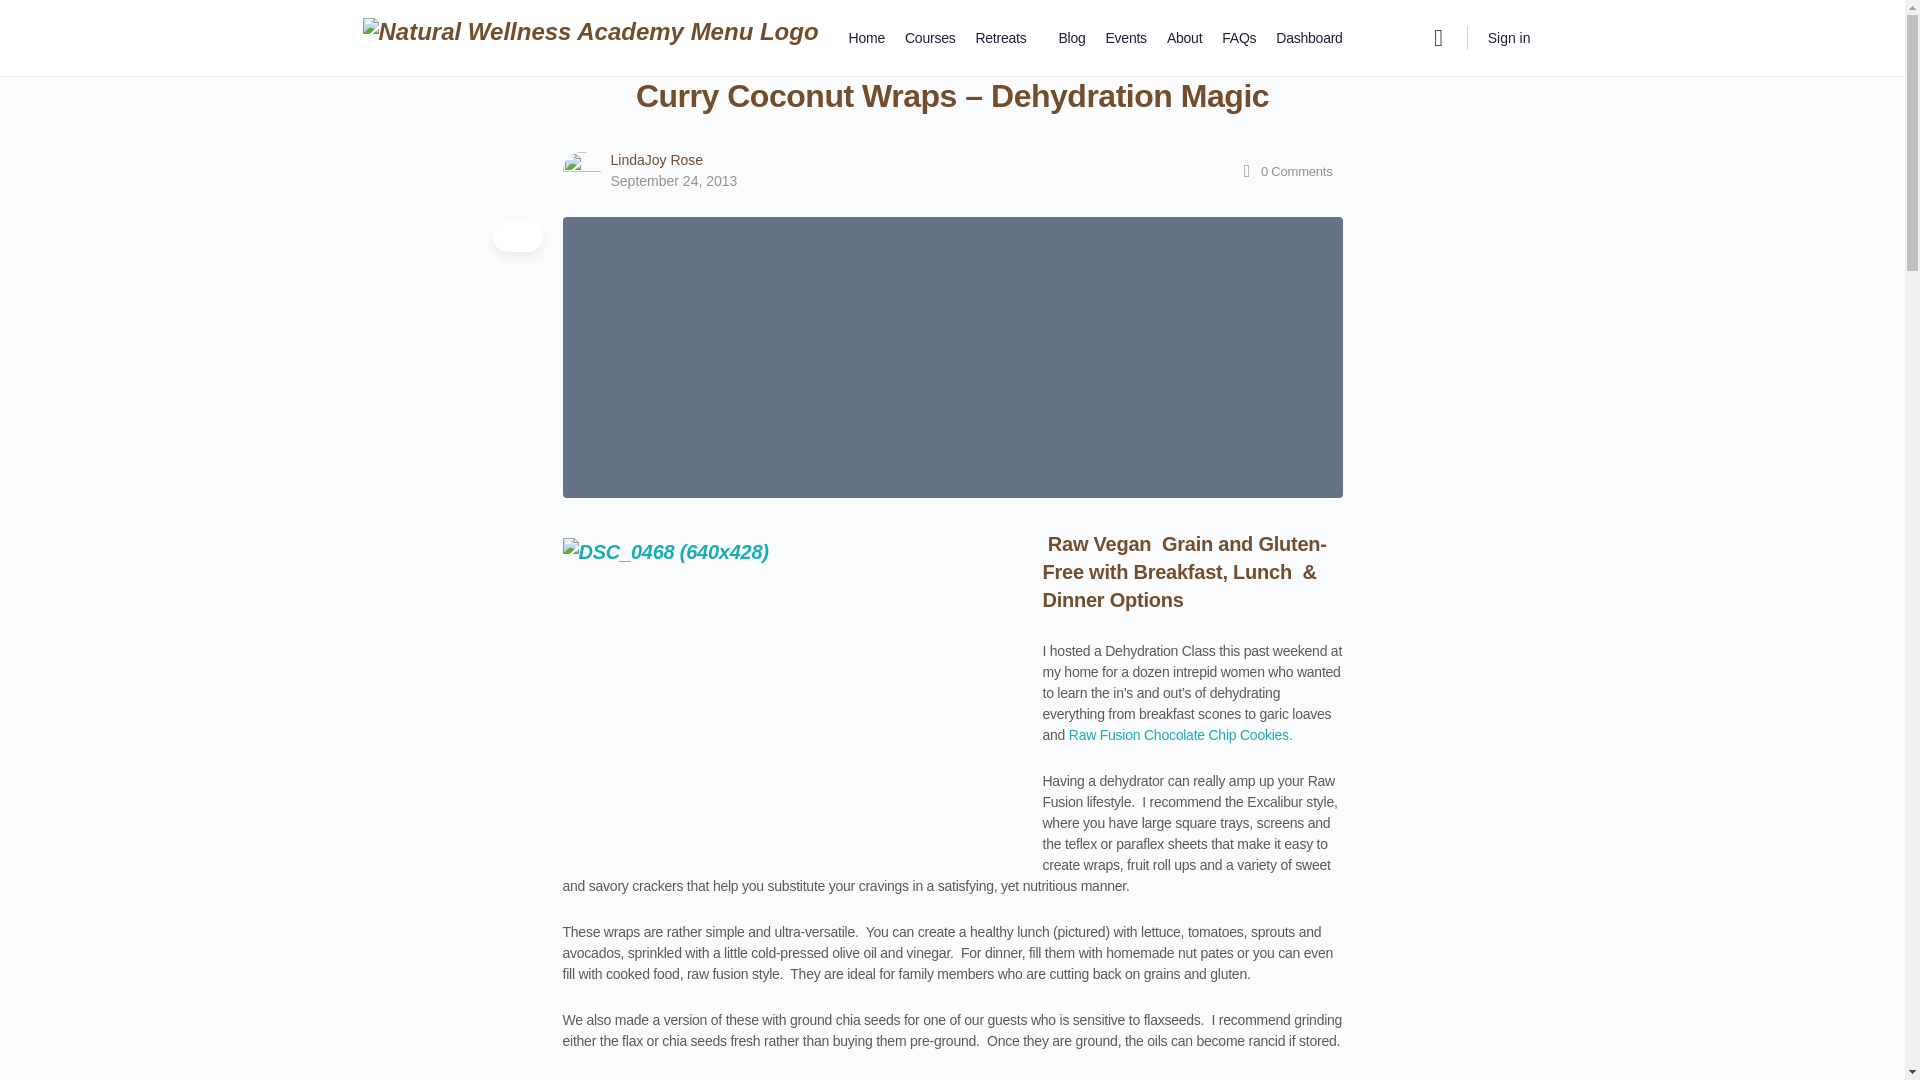 The width and height of the screenshot is (1920, 1080). Describe the element at coordinates (698, 32) in the screenshot. I see `Petit Plats` at that location.